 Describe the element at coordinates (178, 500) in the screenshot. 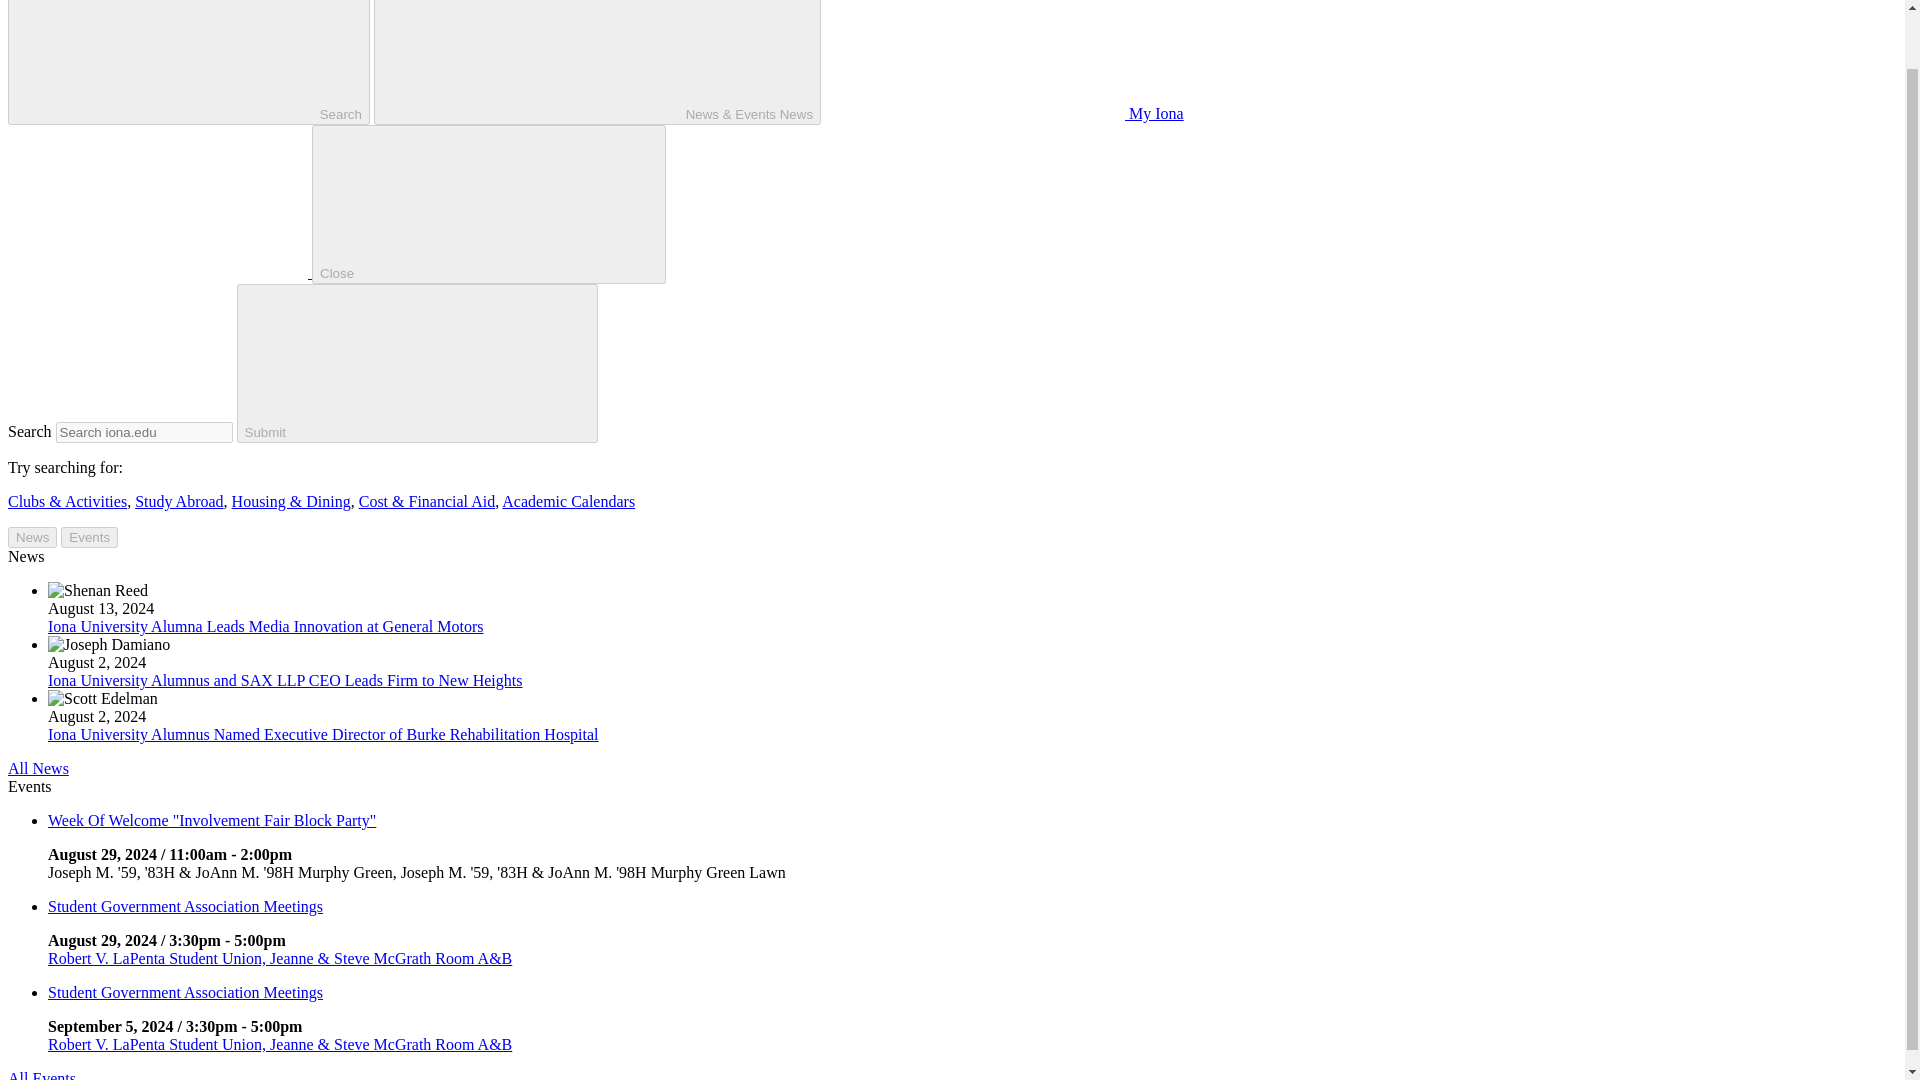

I see `Study Abroad` at that location.